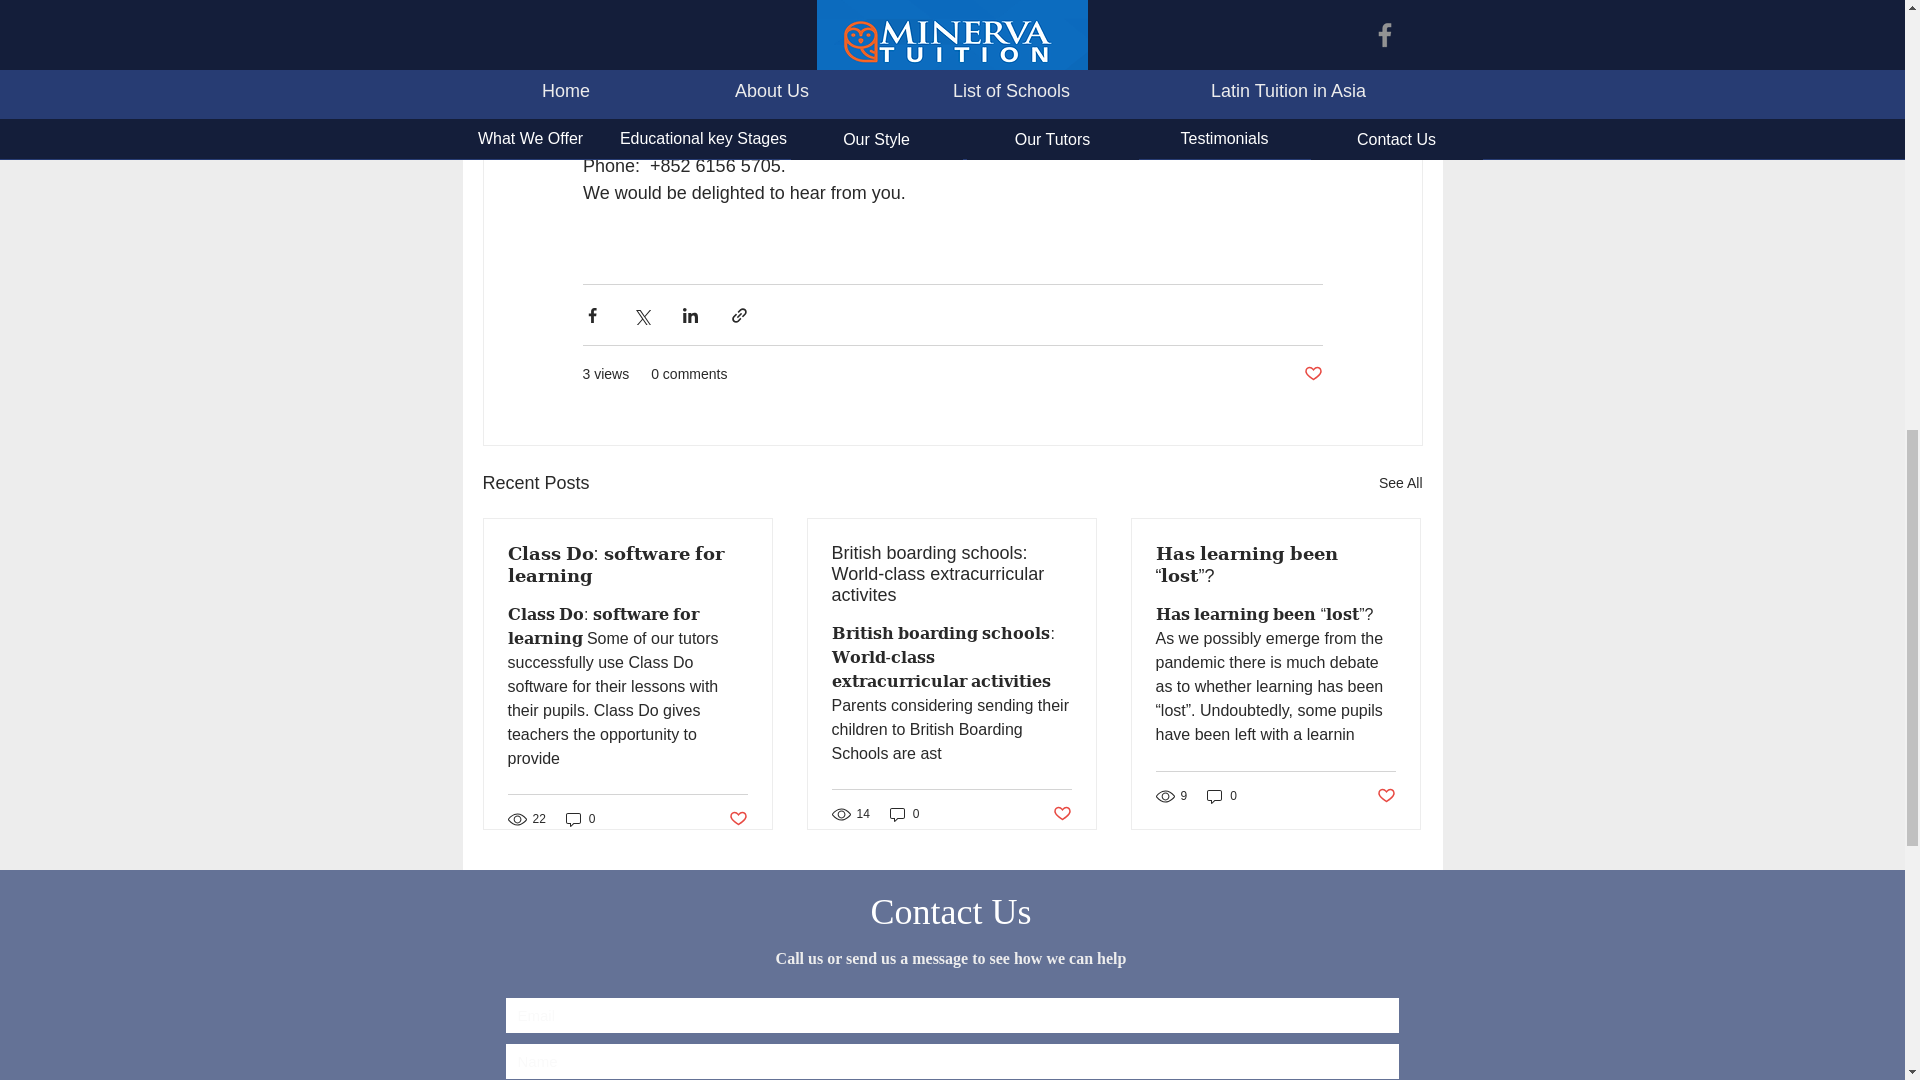 This screenshot has width=1920, height=1080. I want to click on 0, so click(1222, 795).